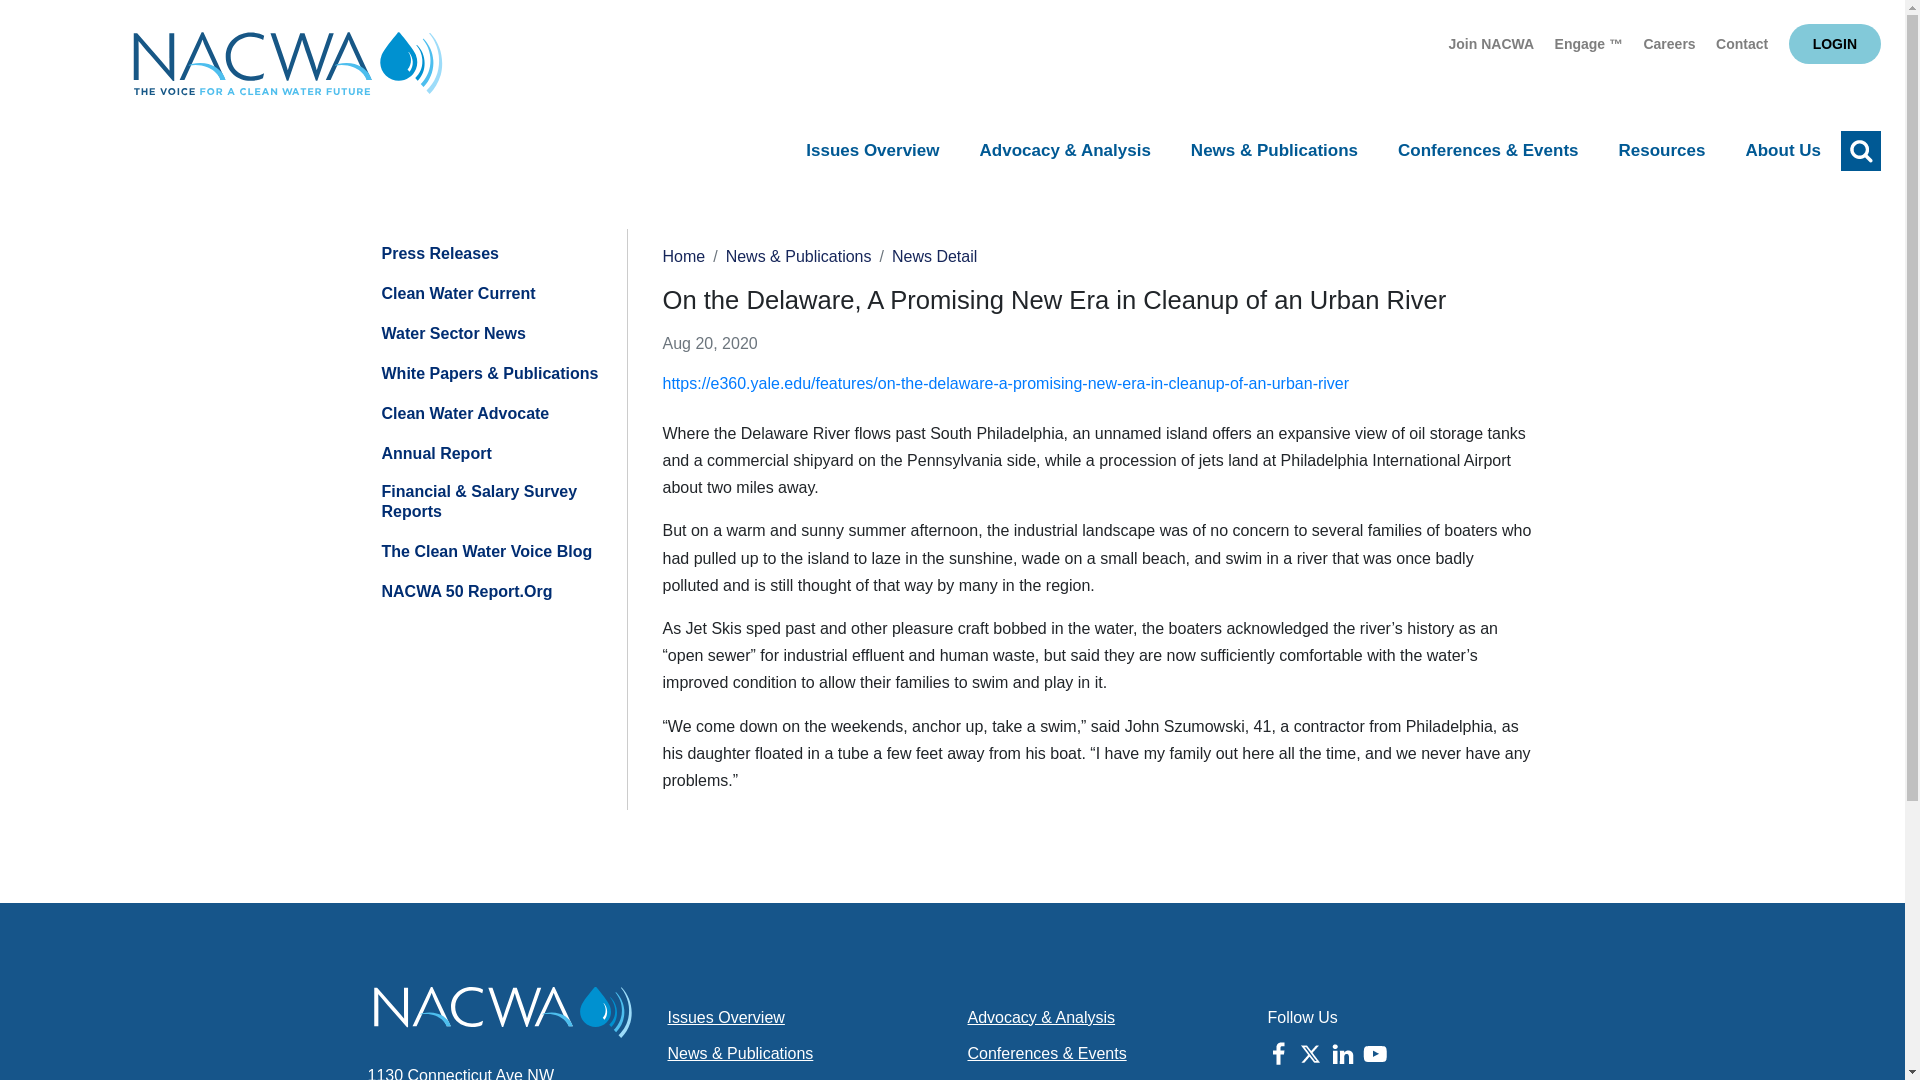 The image size is (1920, 1080). Describe the element at coordinates (288, 69) in the screenshot. I see `Home` at that location.